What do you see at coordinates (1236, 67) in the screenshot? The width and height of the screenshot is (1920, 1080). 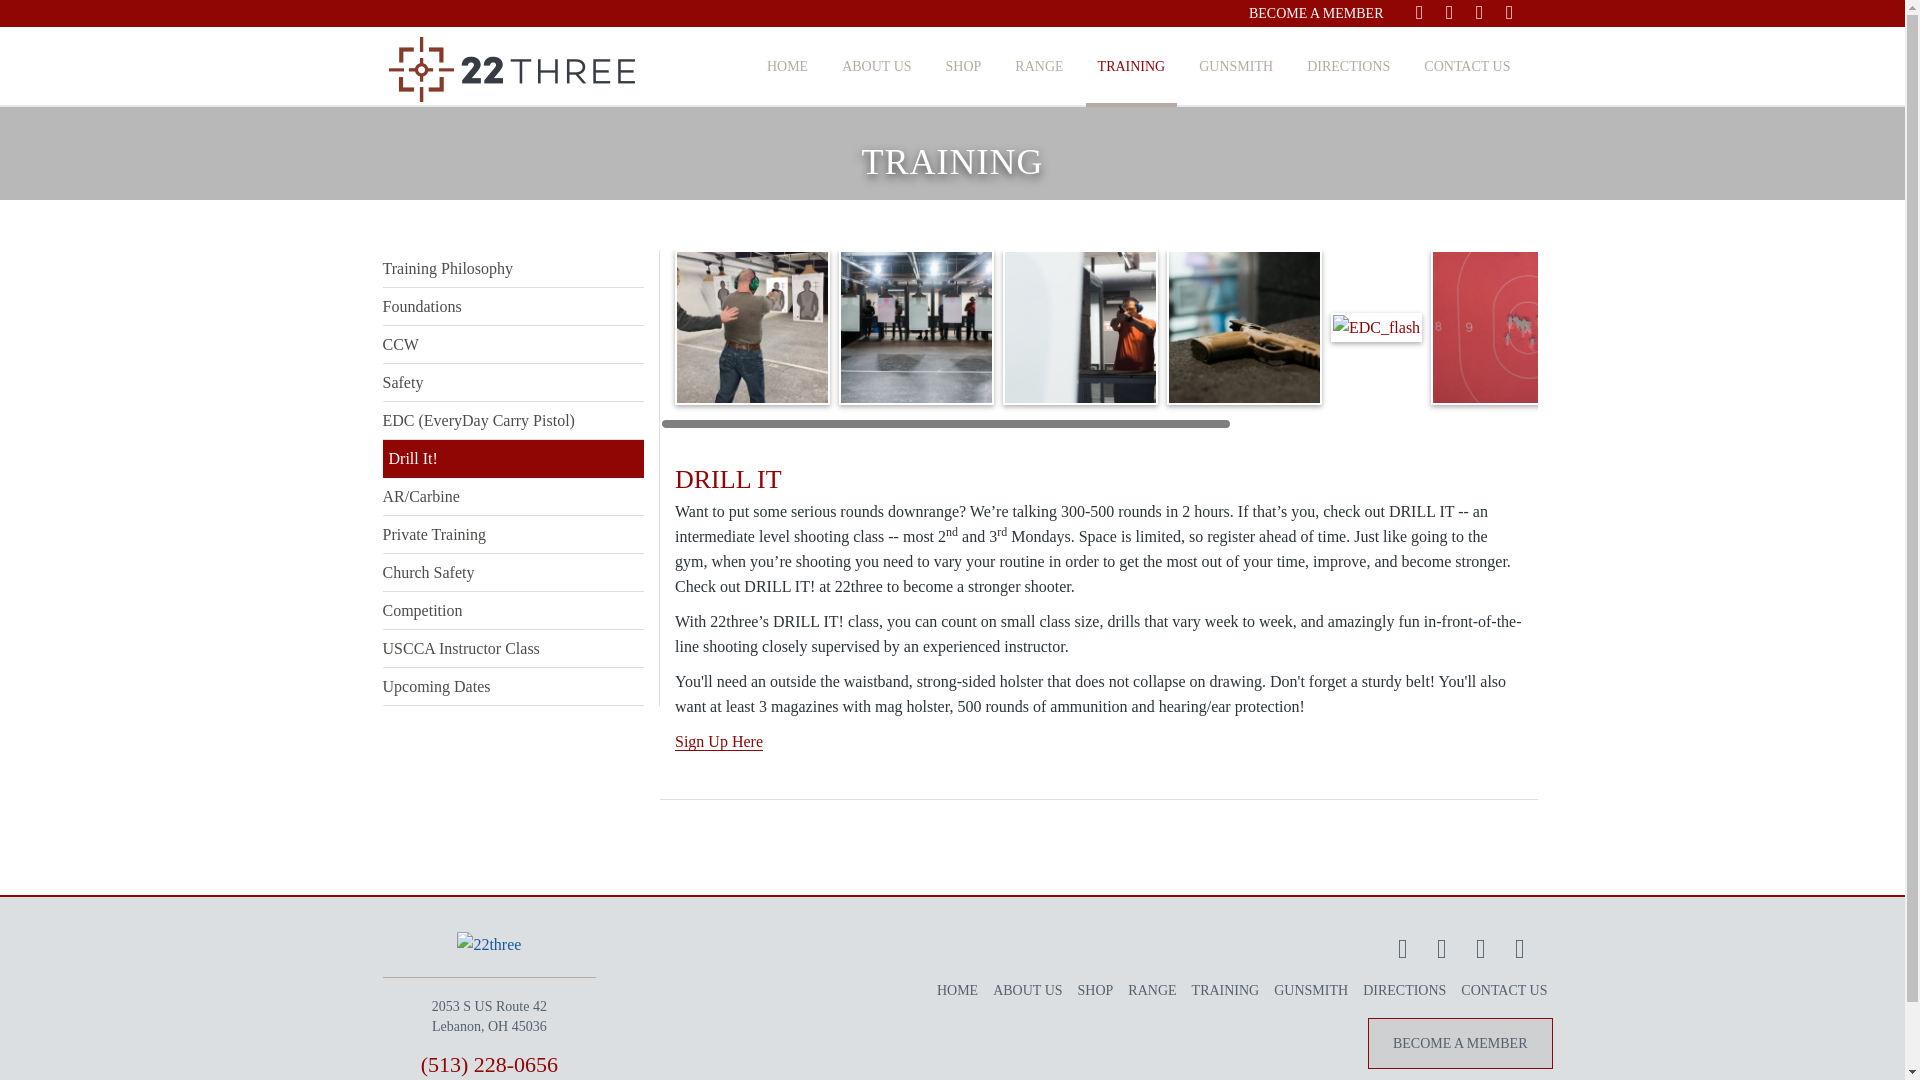 I see `GUNSMITH` at bounding box center [1236, 67].